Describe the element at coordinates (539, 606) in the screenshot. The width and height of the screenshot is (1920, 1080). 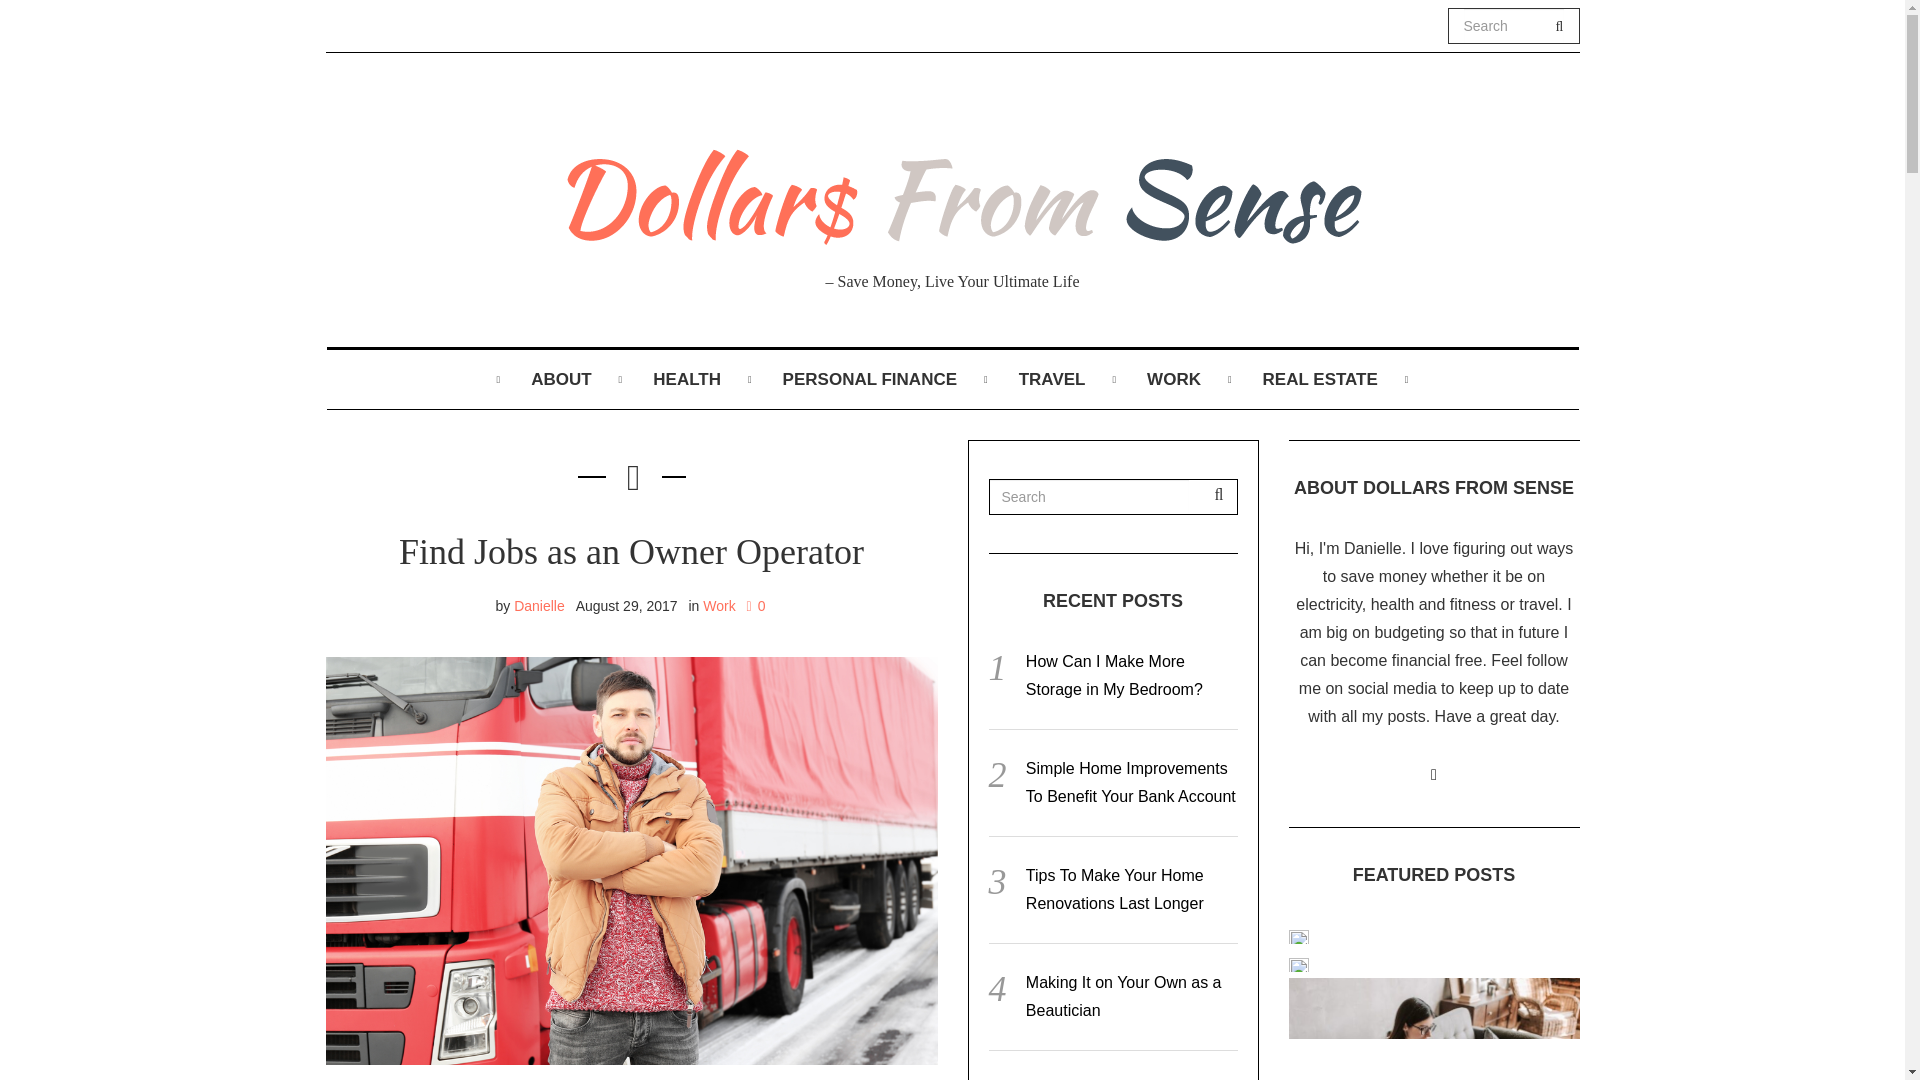
I see `Danielle` at that location.